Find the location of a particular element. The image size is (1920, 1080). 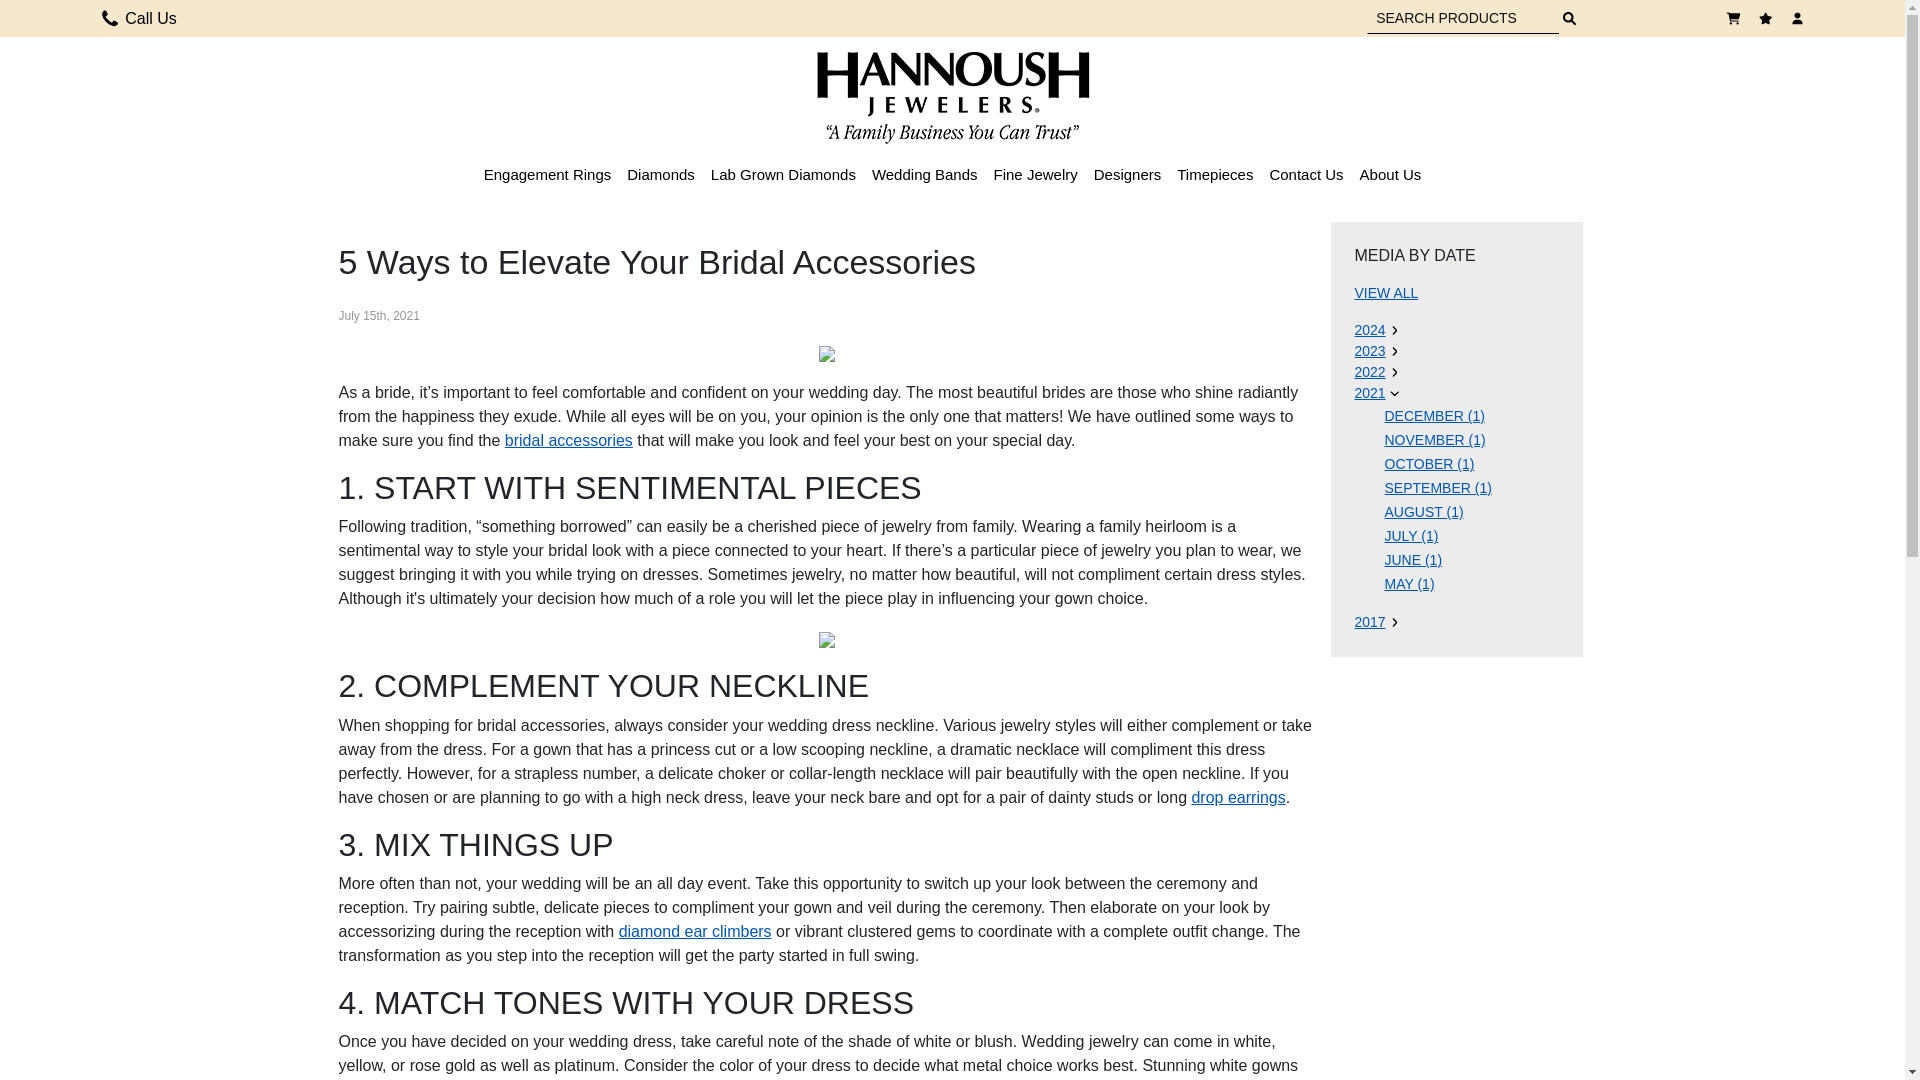

Engagement Rings is located at coordinates (548, 174).